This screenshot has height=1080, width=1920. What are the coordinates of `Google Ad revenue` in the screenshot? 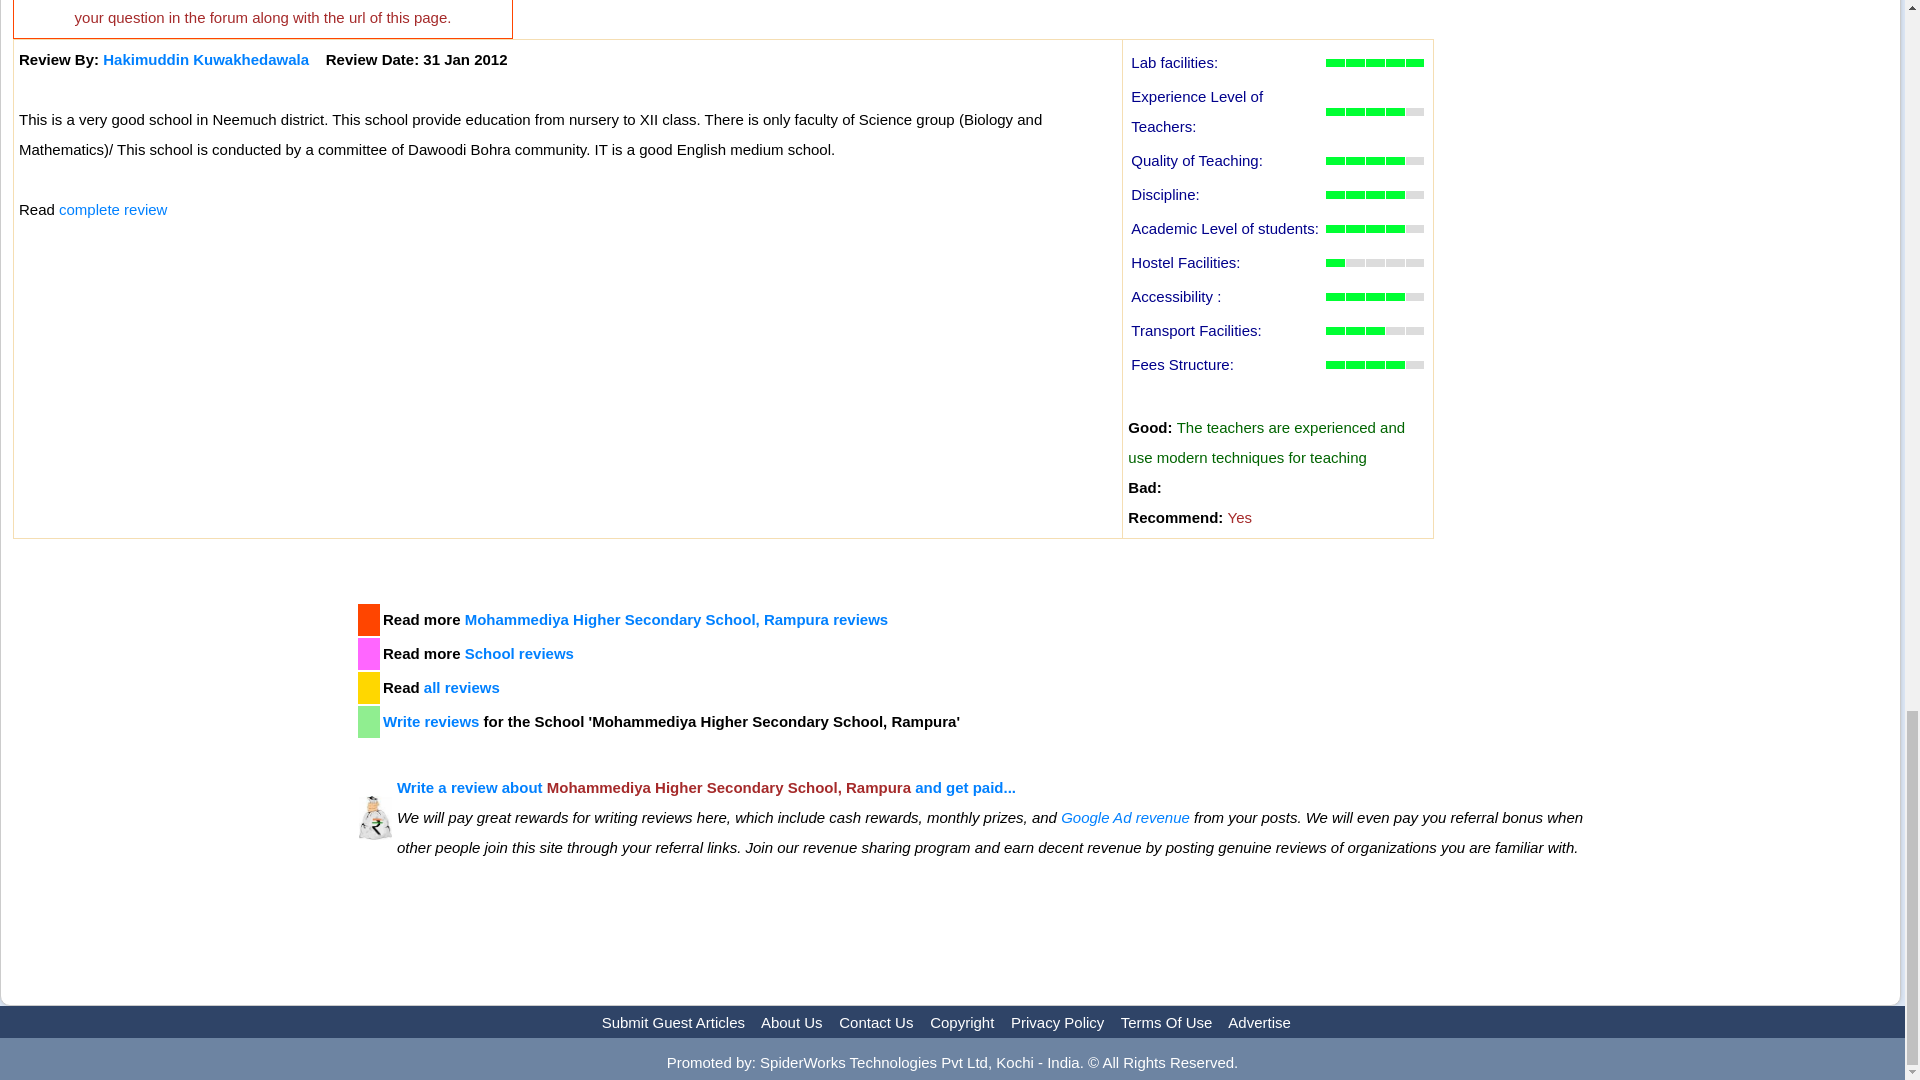 It's located at (1126, 817).